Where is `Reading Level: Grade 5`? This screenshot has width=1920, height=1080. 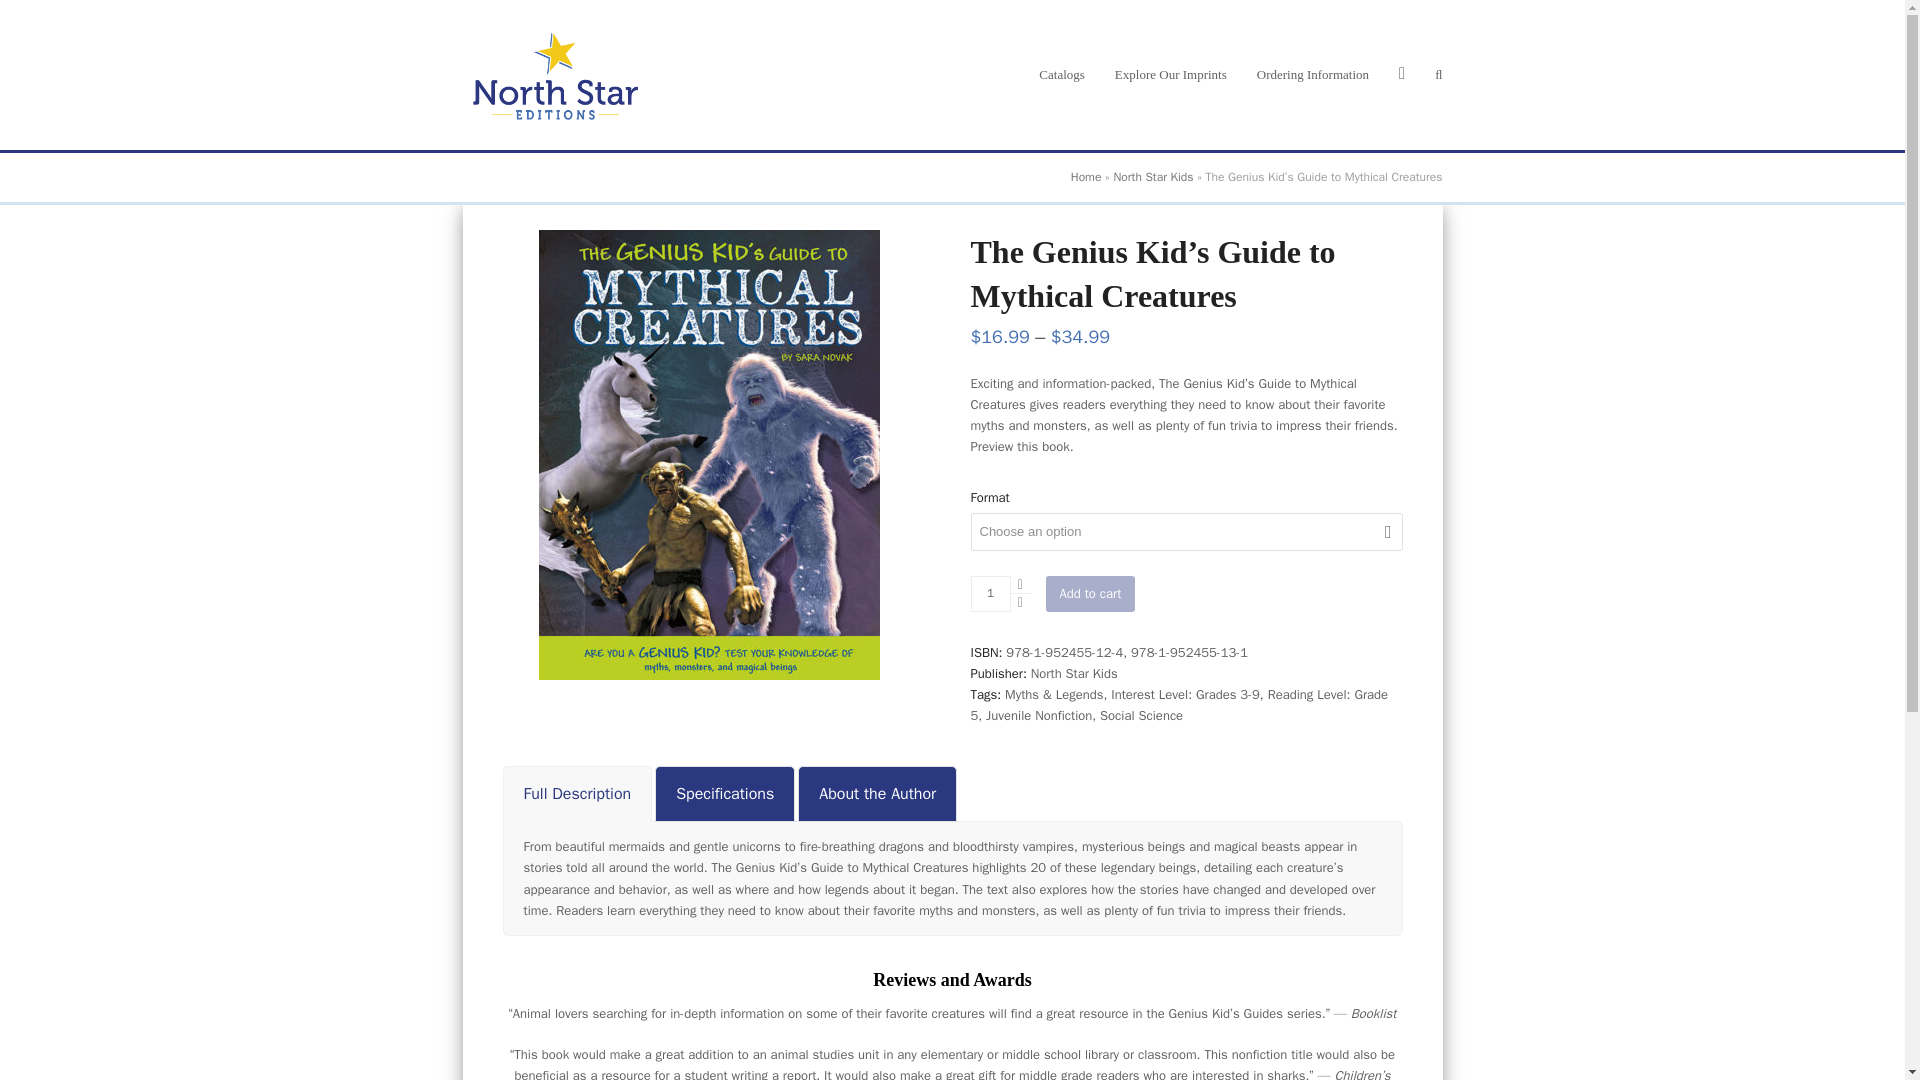
Reading Level: Grade 5 is located at coordinates (1178, 704).